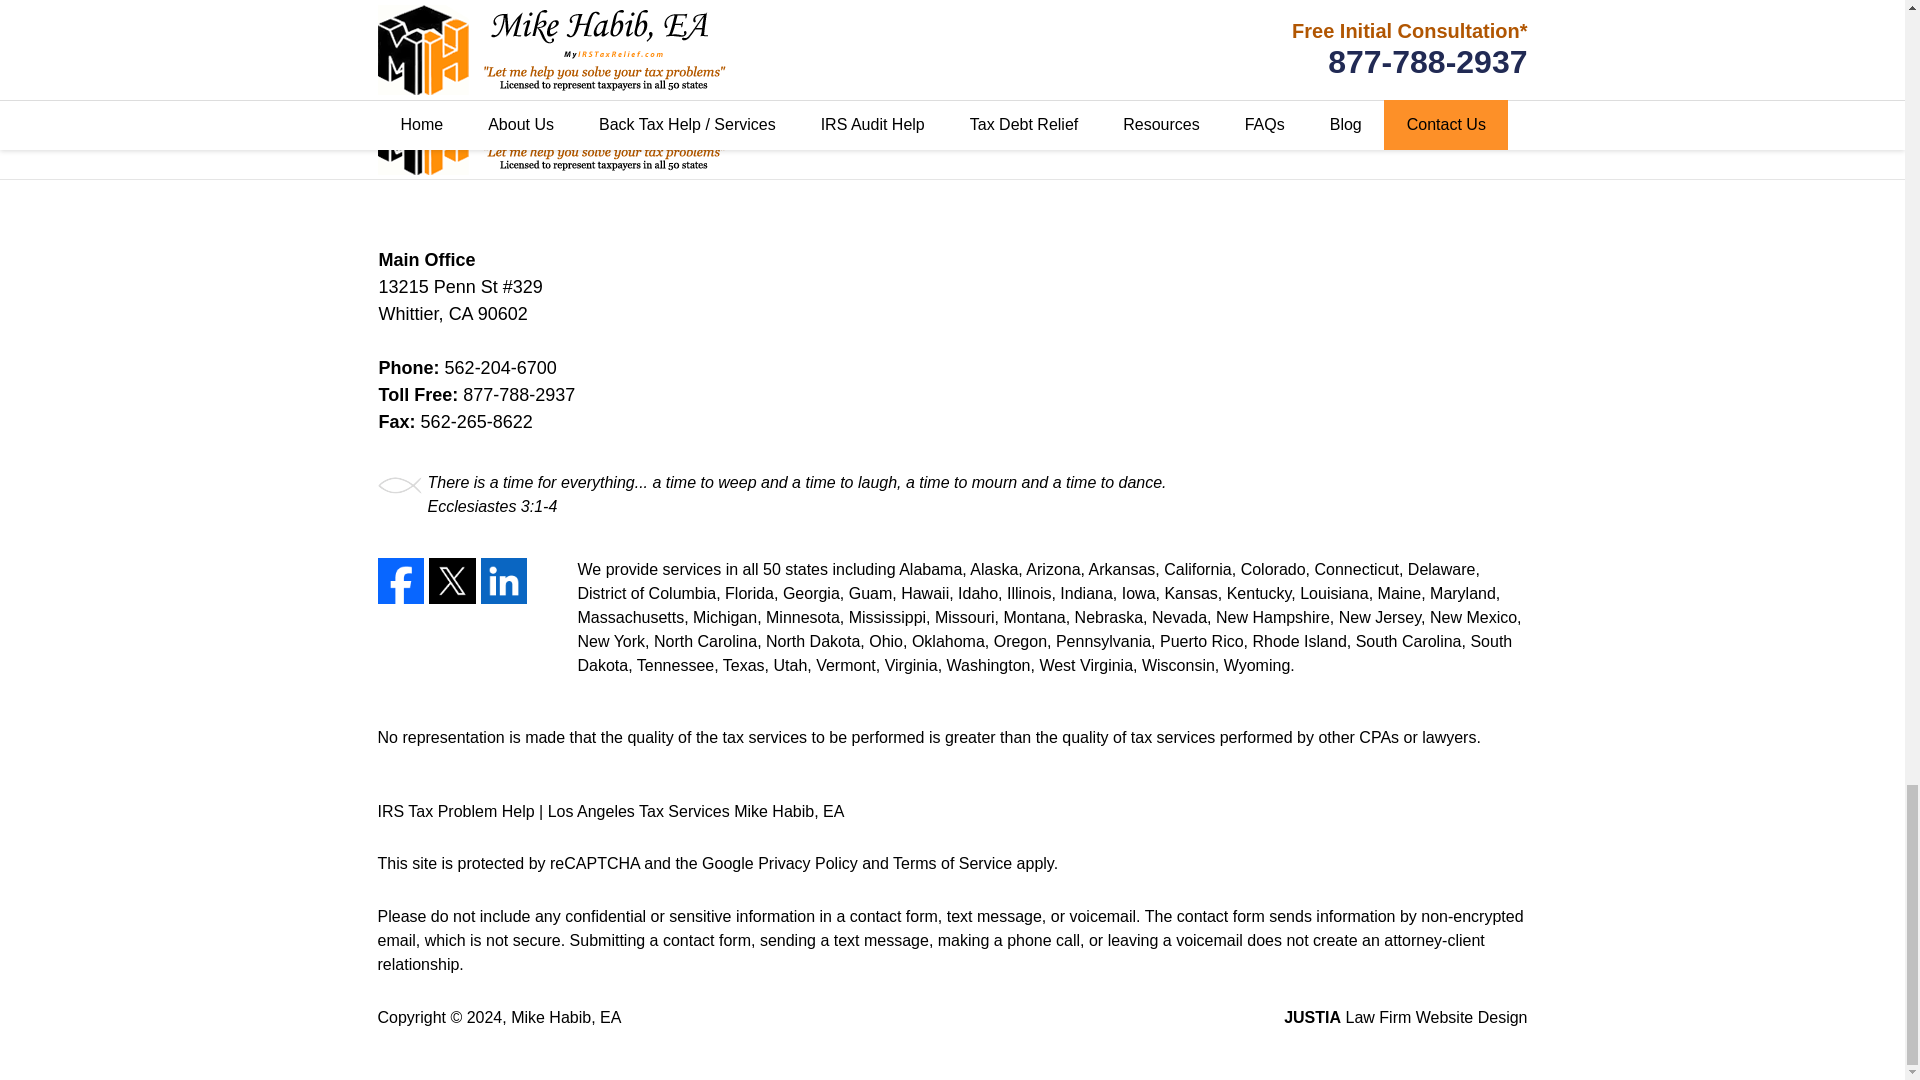  I want to click on LinkedIn, so click(504, 581).